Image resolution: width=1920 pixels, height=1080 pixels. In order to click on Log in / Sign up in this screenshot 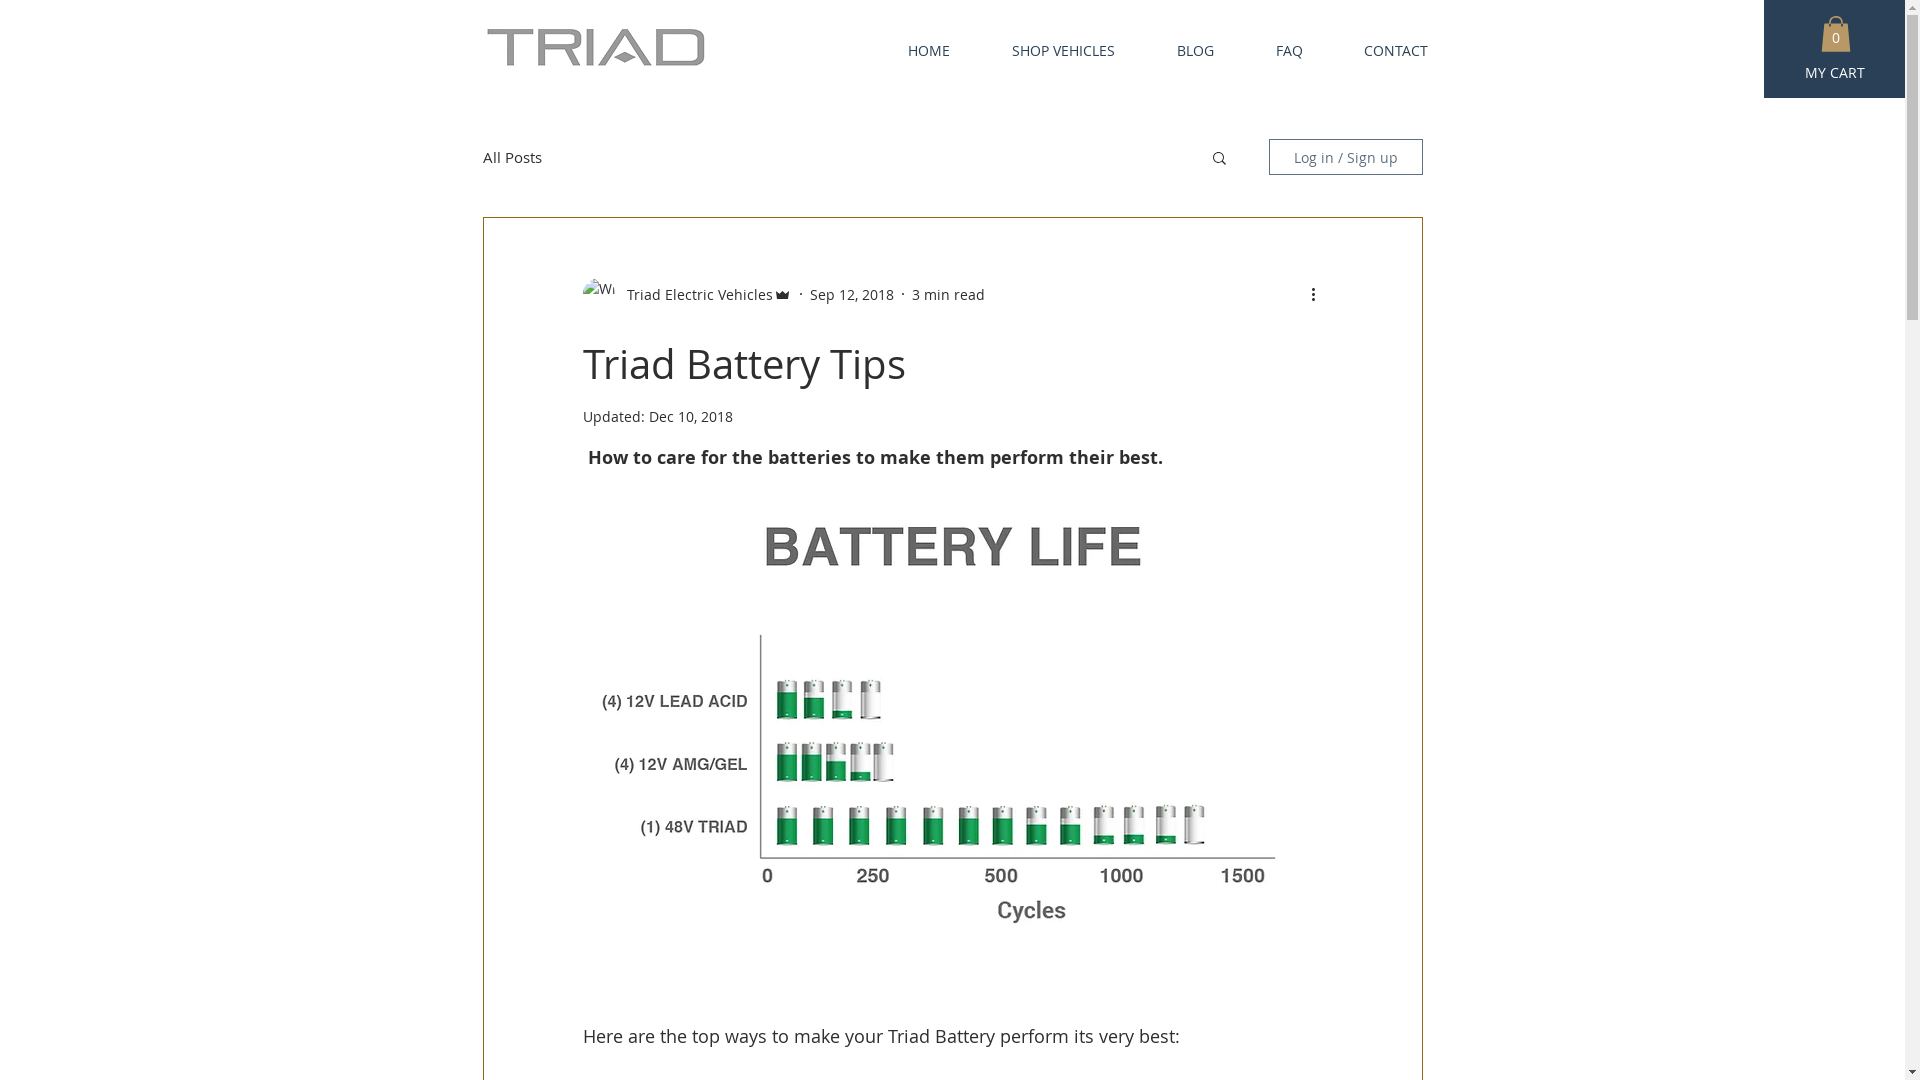, I will do `click(1345, 157)`.